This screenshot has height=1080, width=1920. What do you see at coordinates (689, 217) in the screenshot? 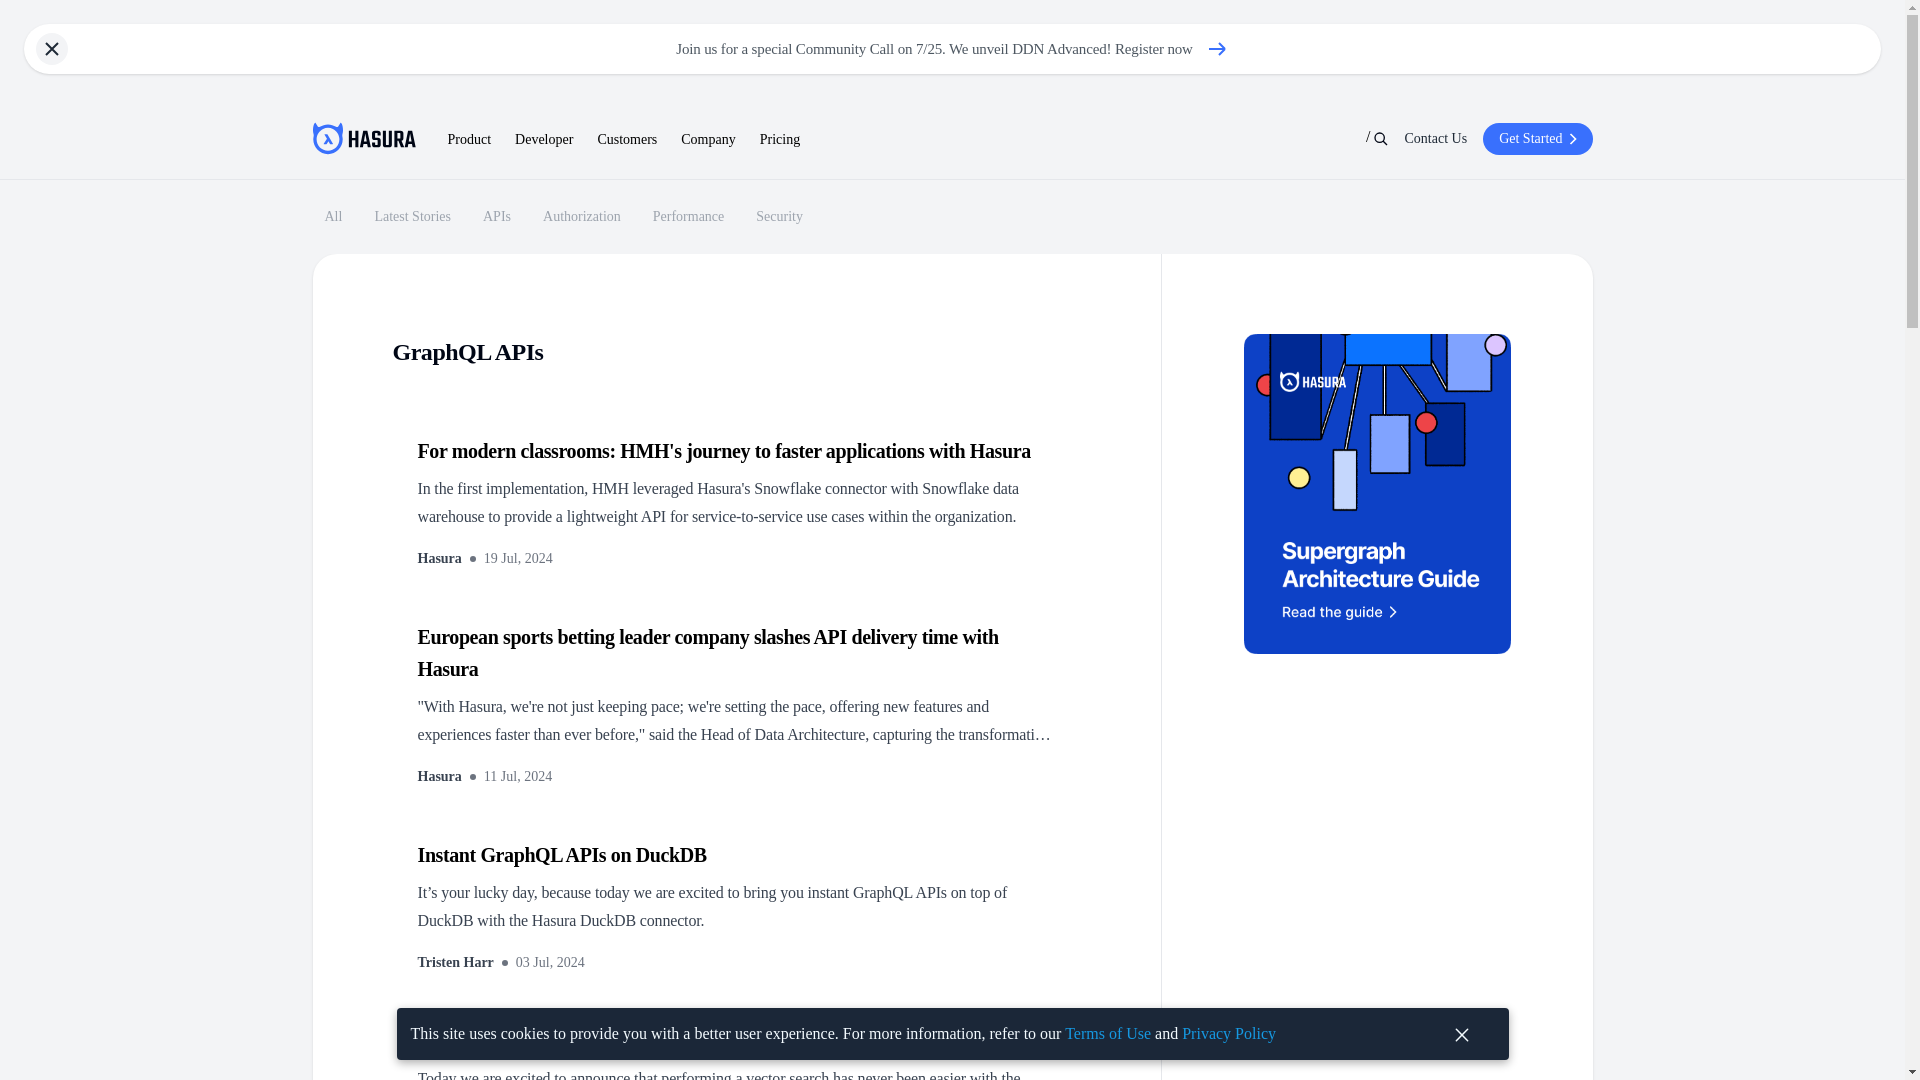
I see `19 Jul, 2024` at bounding box center [689, 217].